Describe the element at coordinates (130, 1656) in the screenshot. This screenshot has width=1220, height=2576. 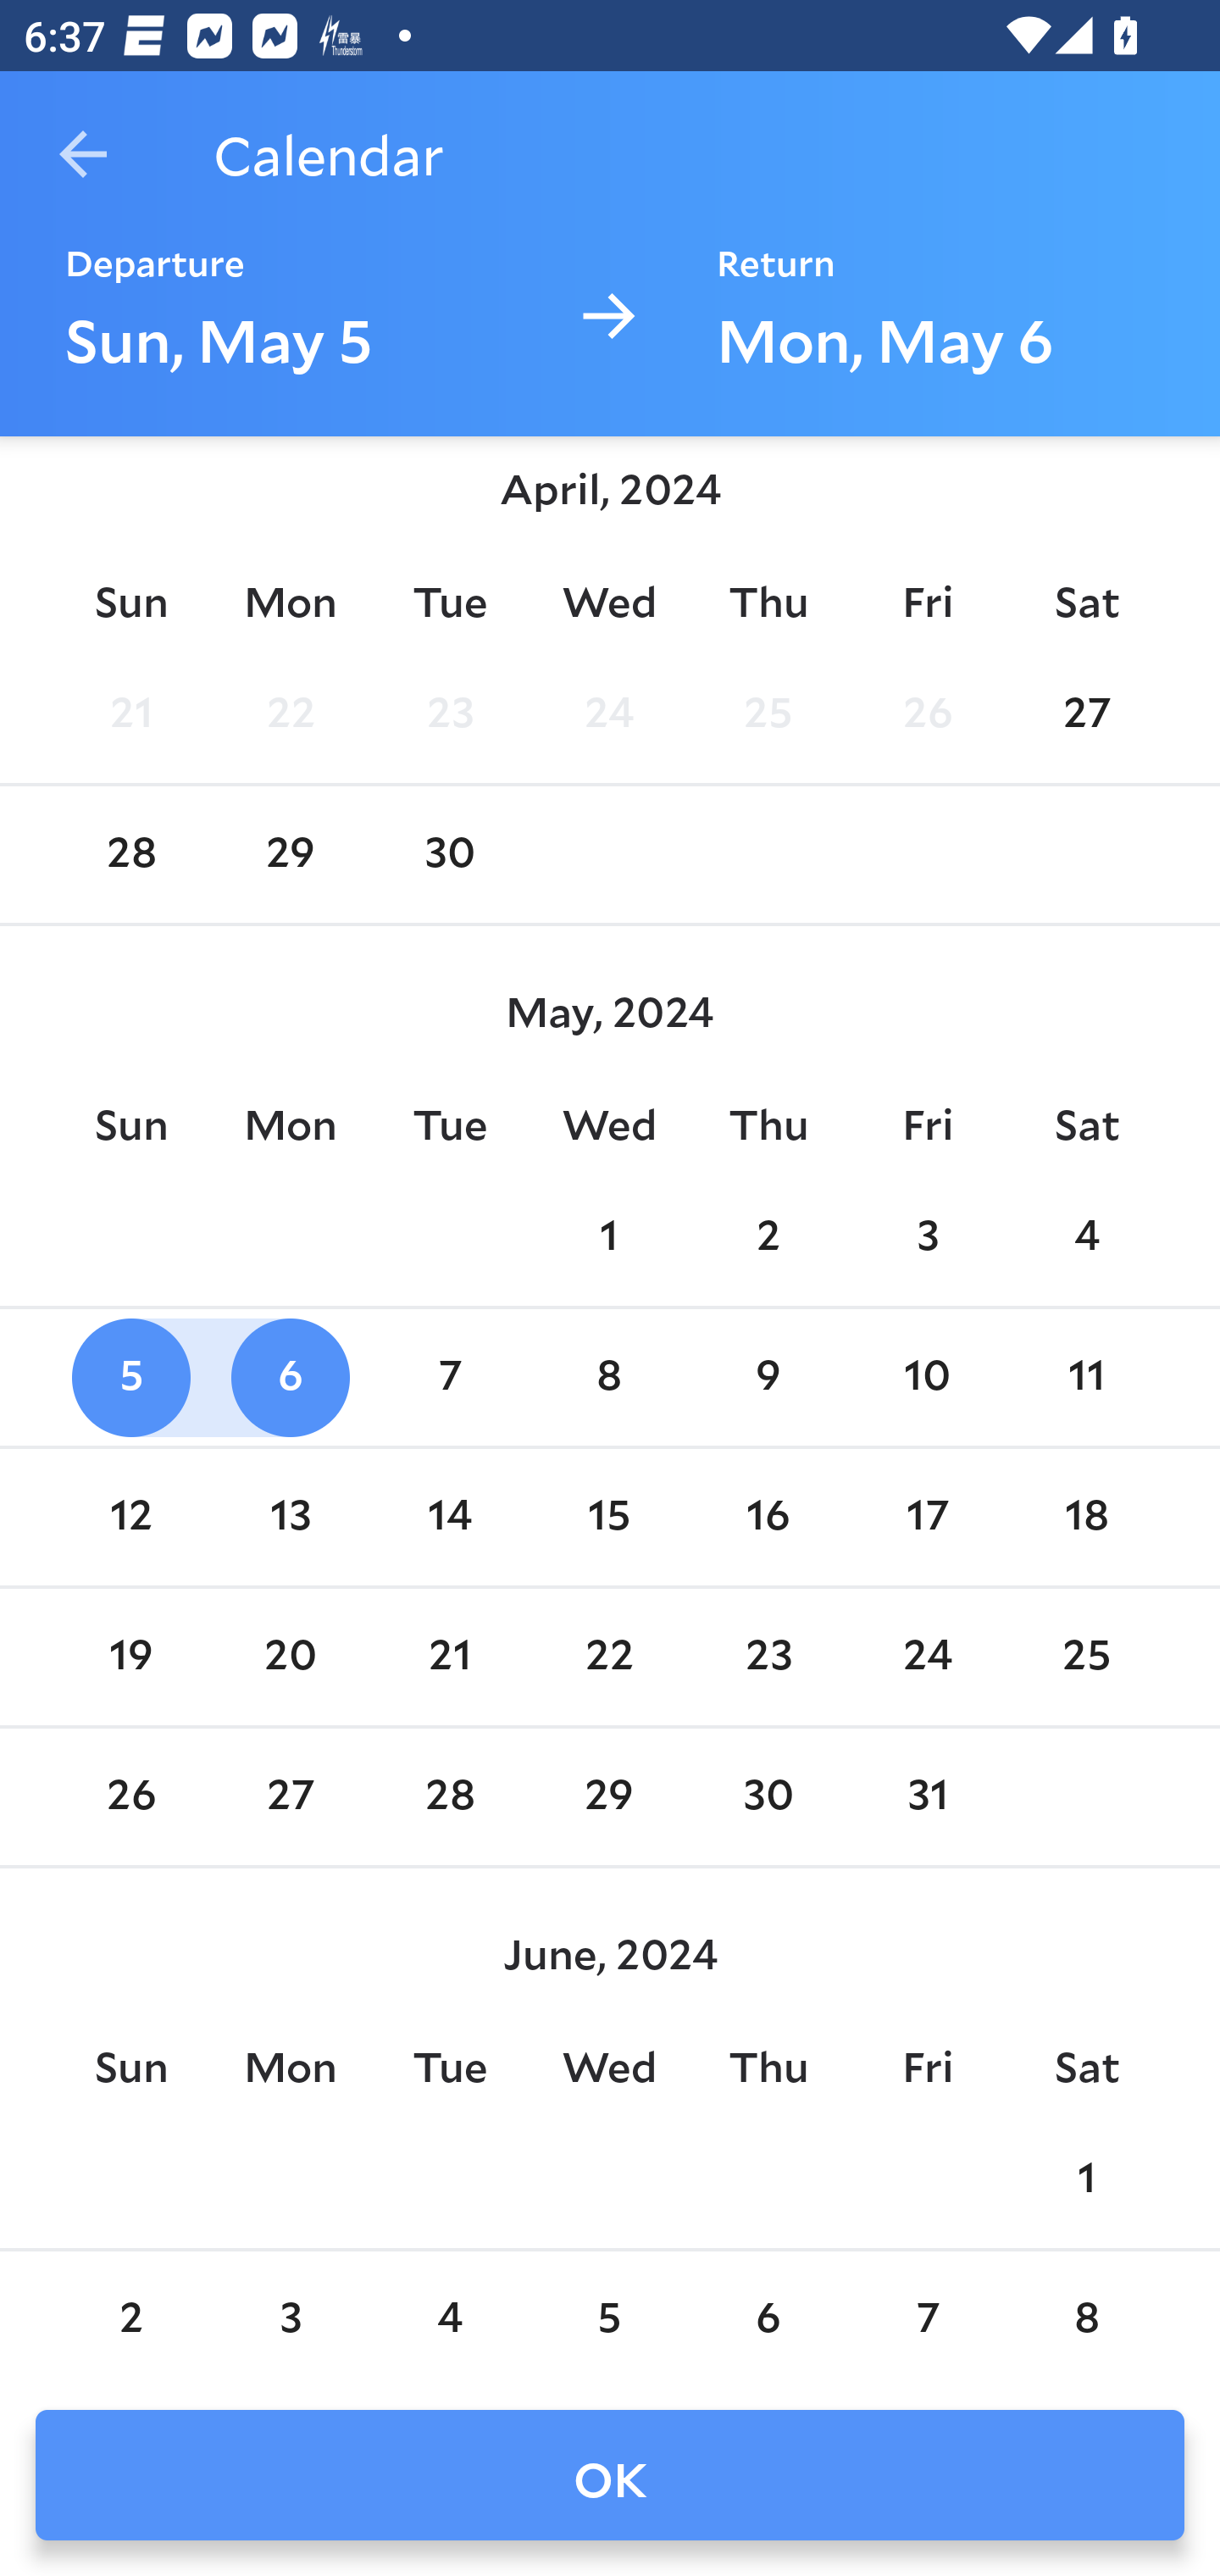
I see `19` at that location.